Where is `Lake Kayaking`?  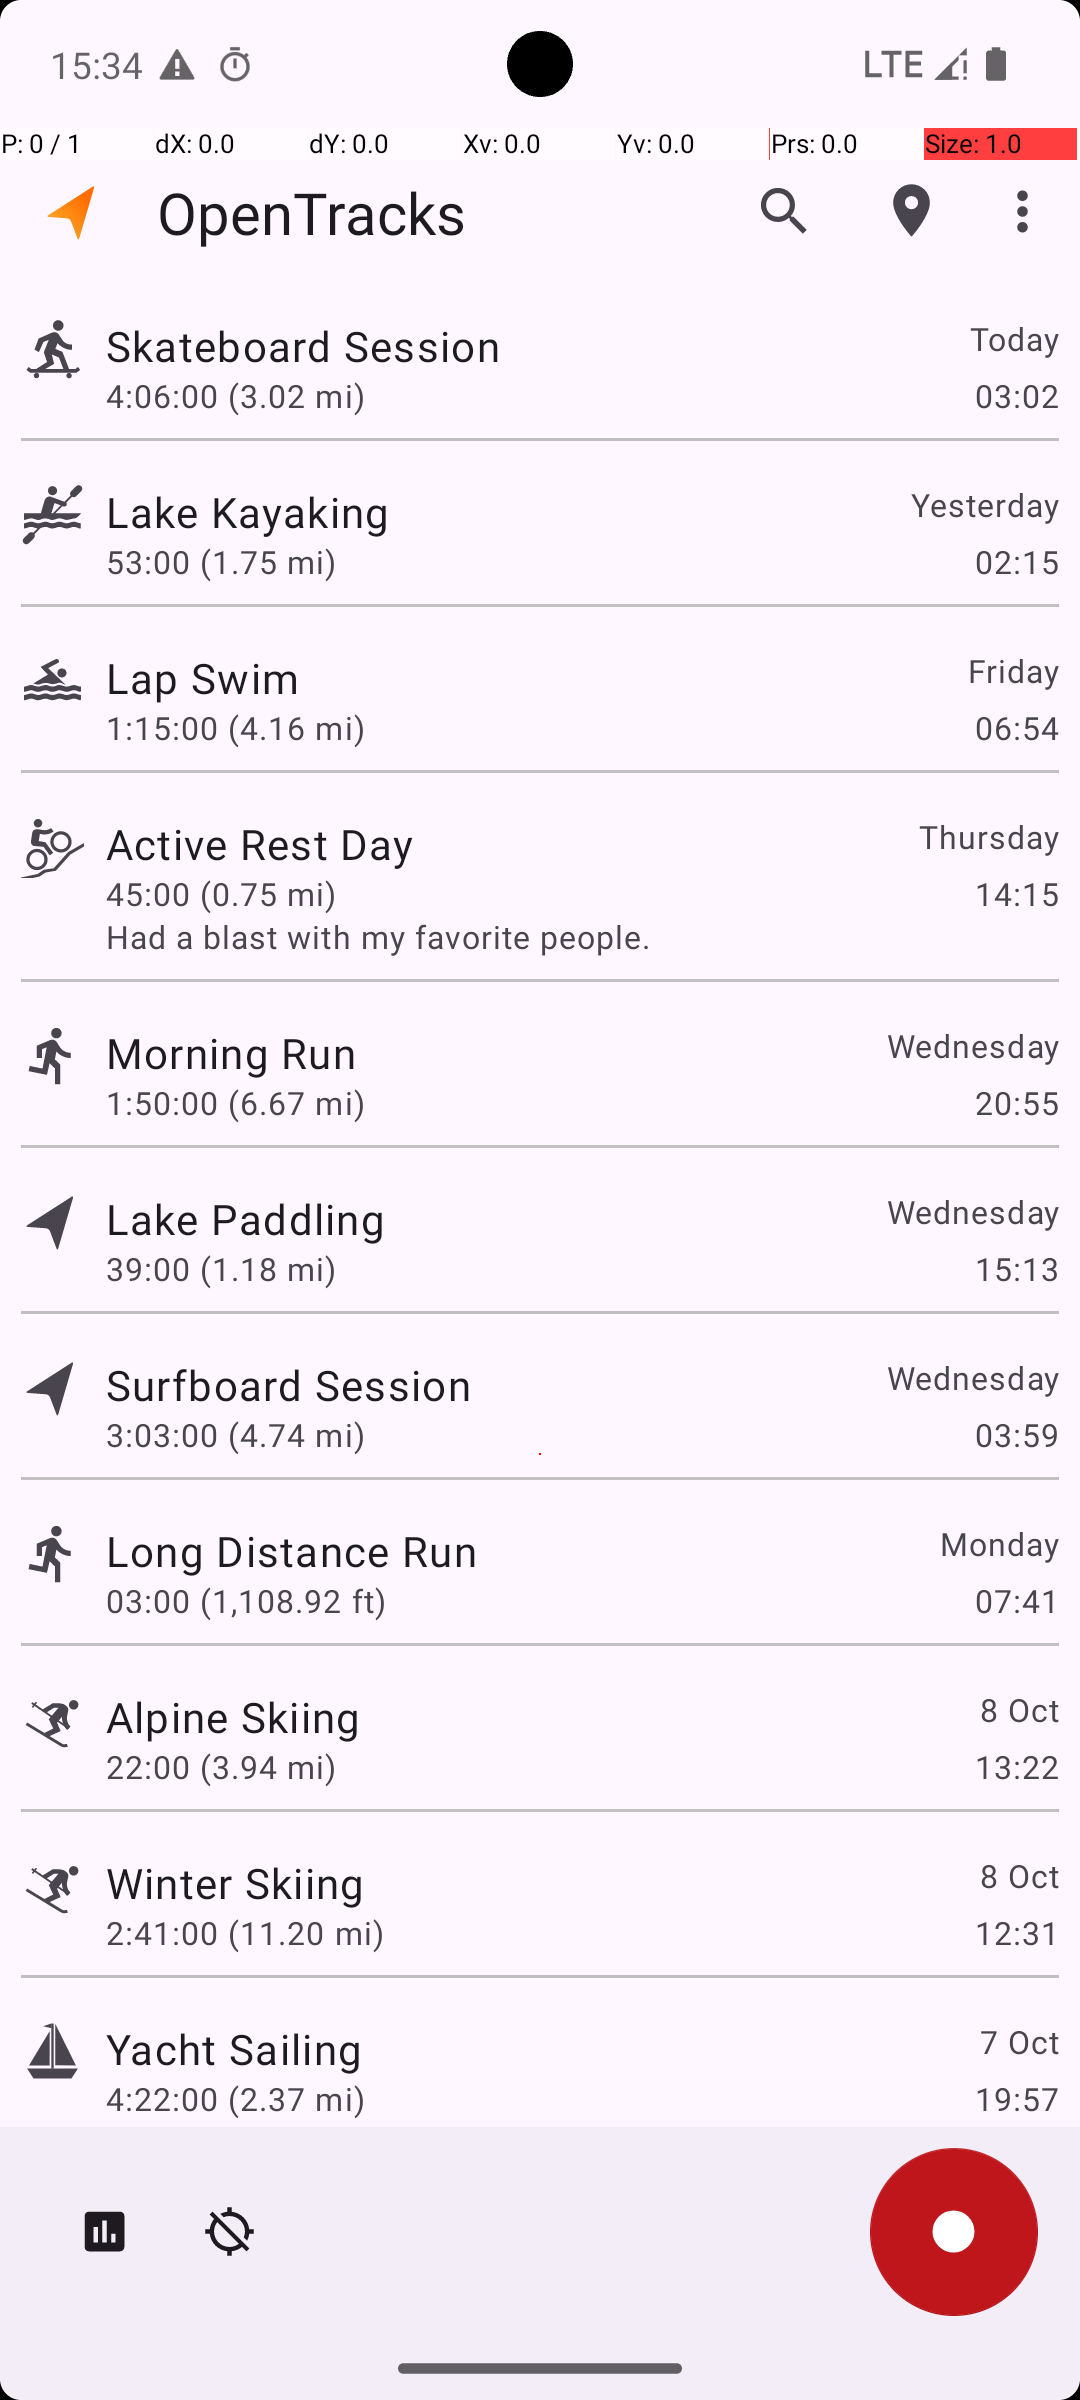
Lake Kayaking is located at coordinates (248, 512).